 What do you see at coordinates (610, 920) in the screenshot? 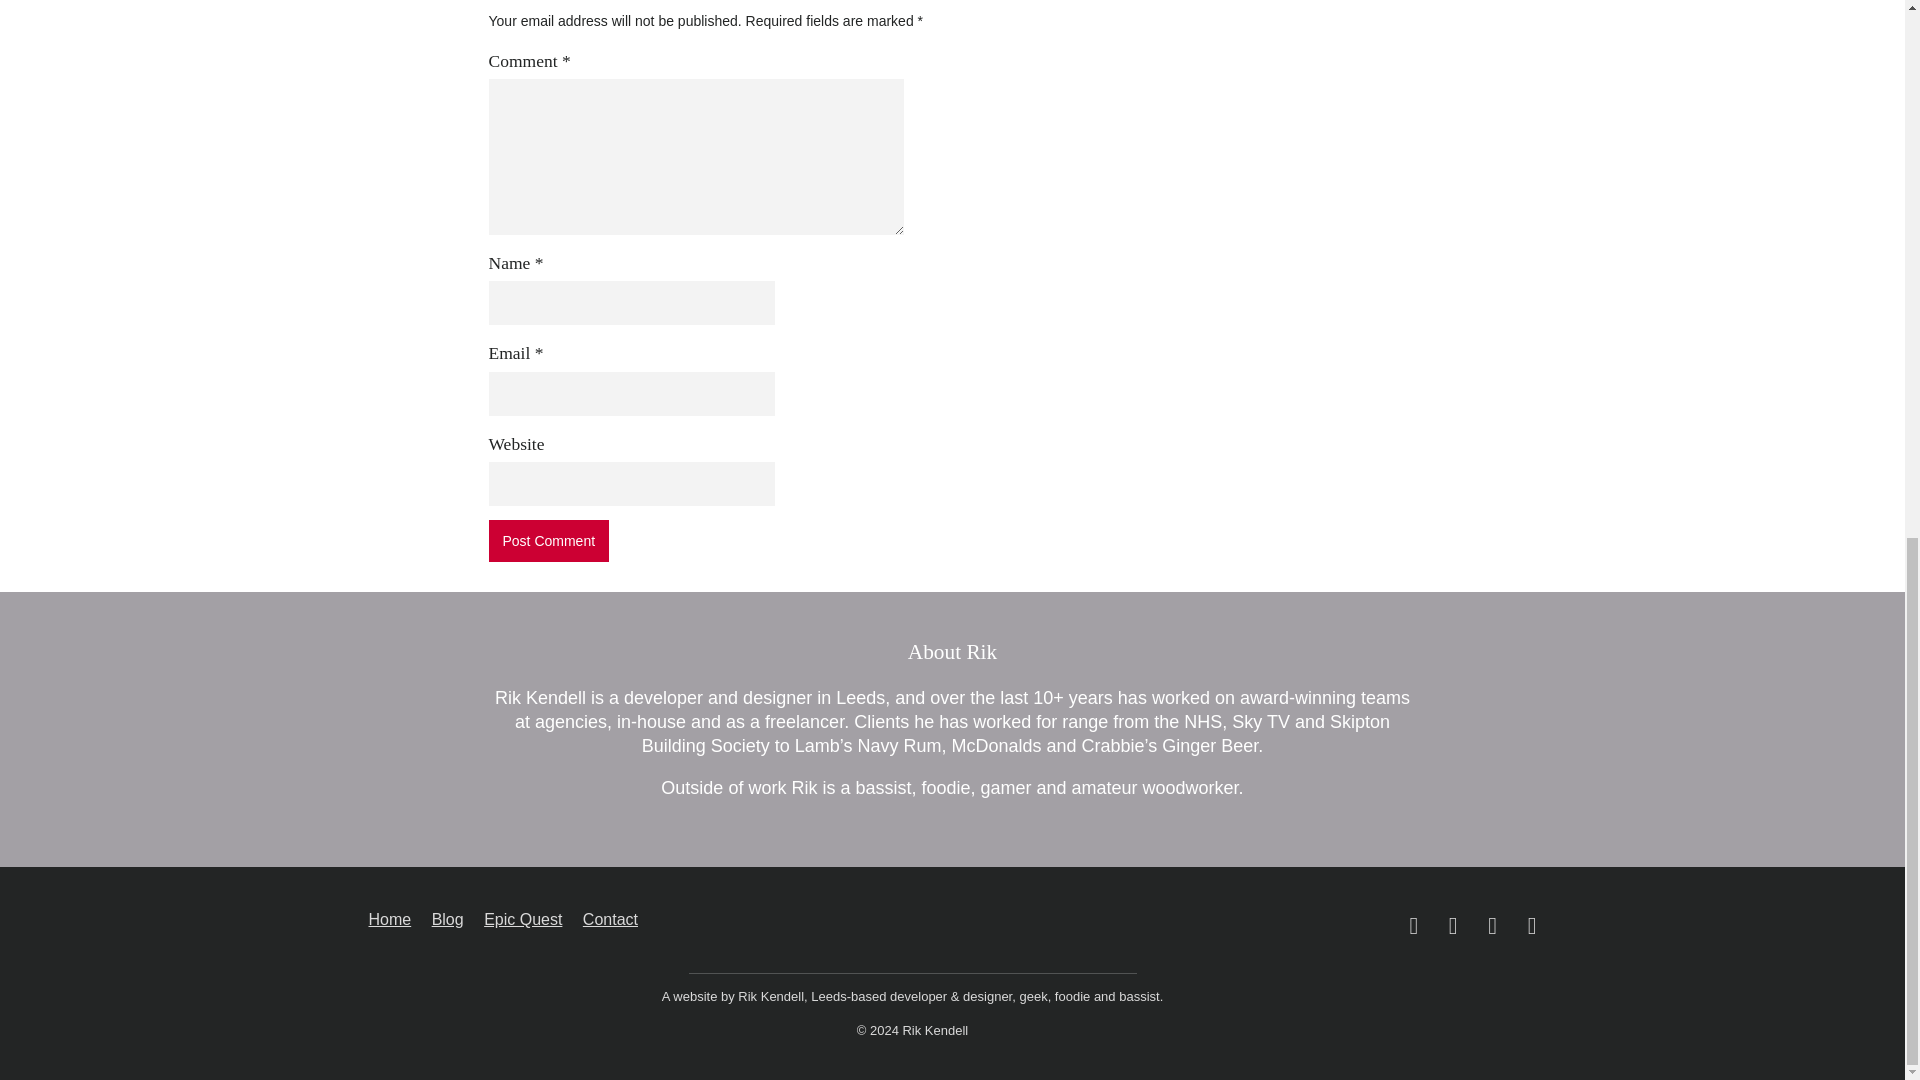
I see `Contact` at bounding box center [610, 920].